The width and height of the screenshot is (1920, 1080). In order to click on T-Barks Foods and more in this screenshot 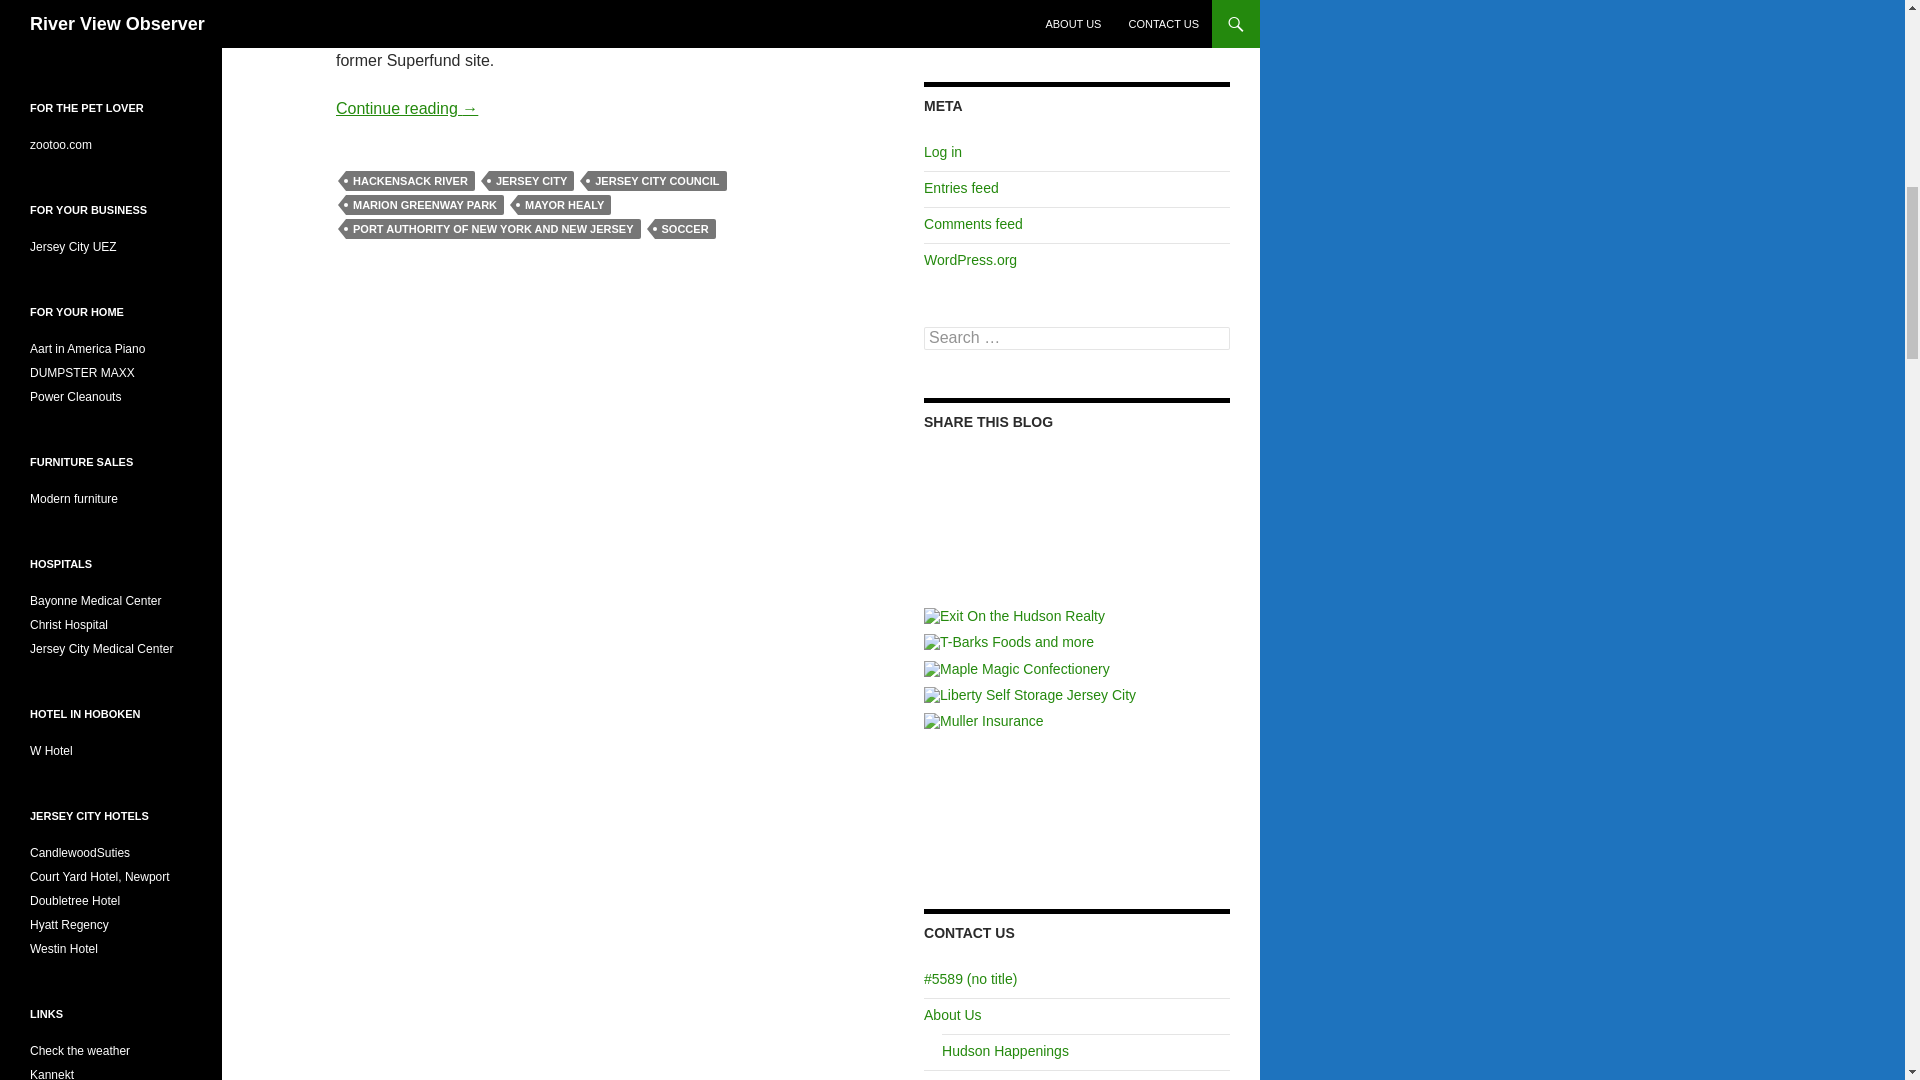, I will do `click(1008, 642)`.